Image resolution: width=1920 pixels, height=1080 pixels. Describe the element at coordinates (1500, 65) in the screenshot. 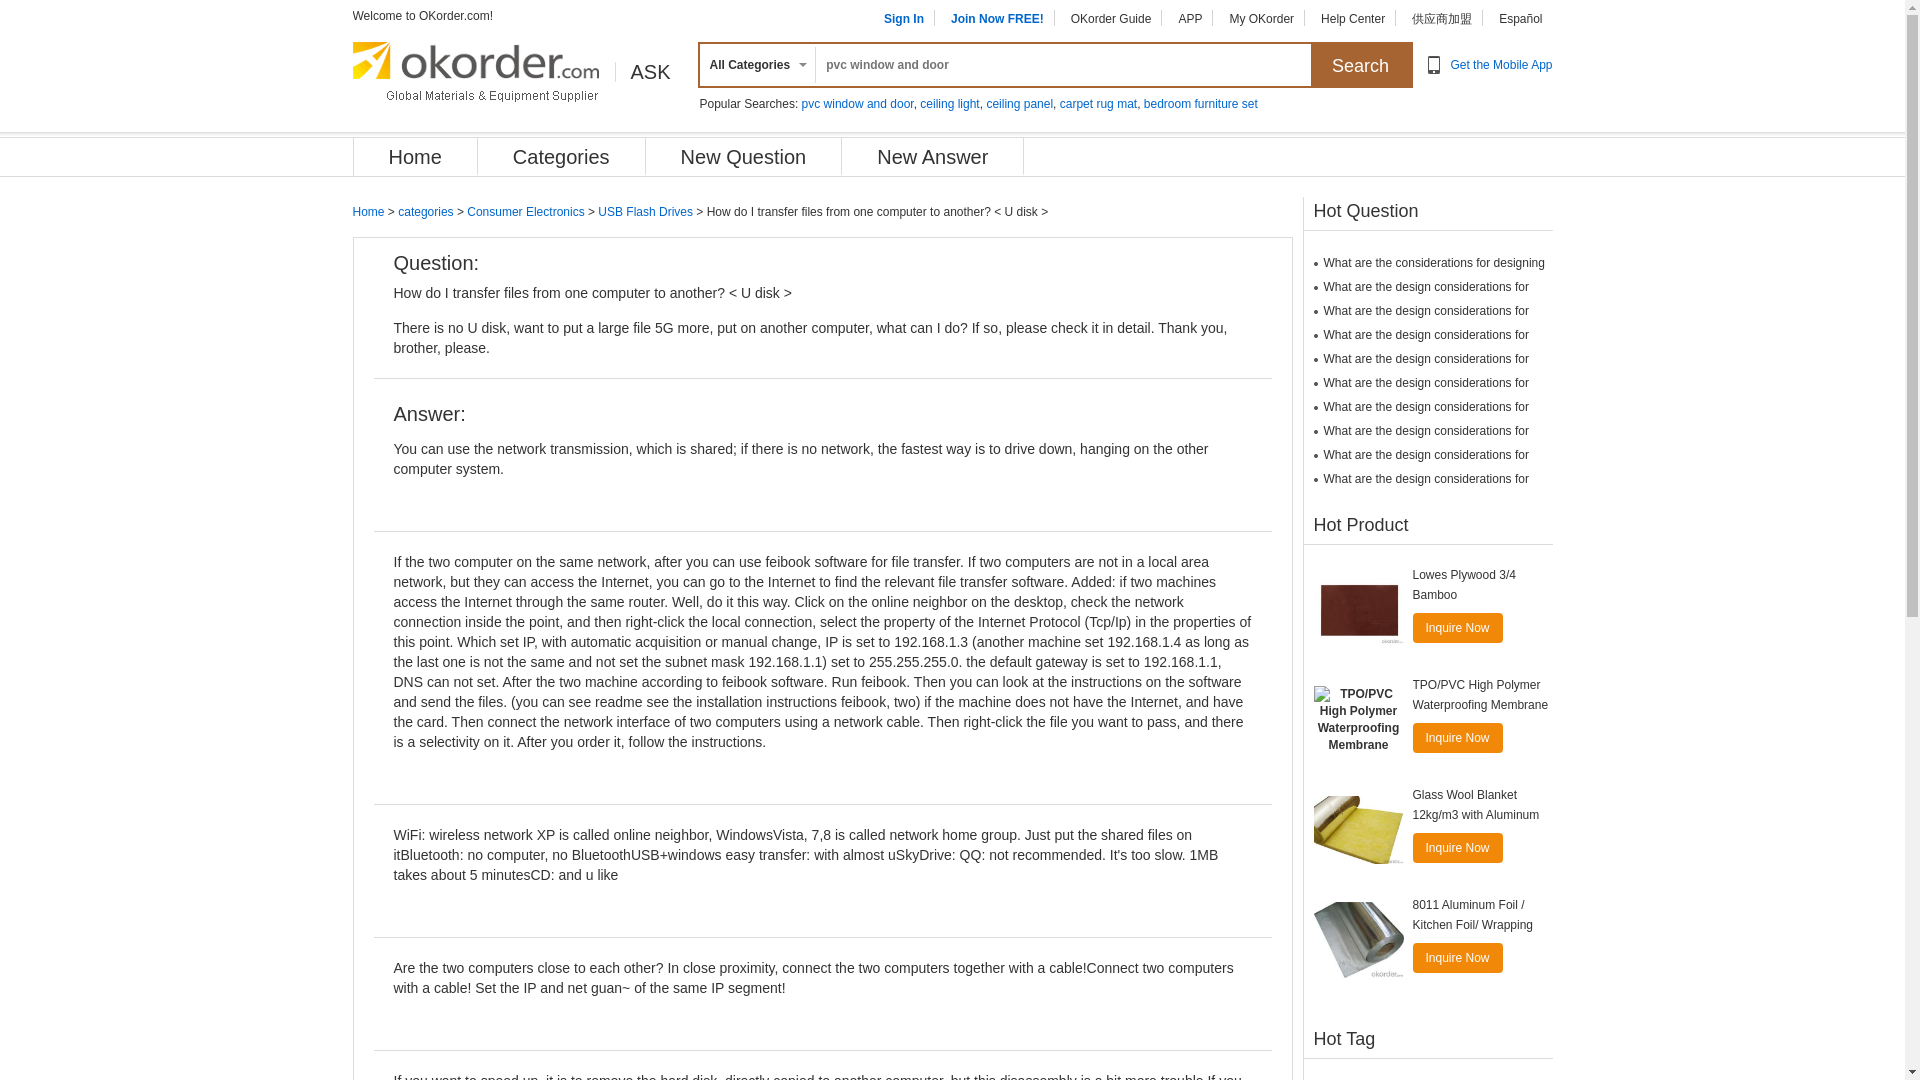

I see `Get the Mobile App` at that location.